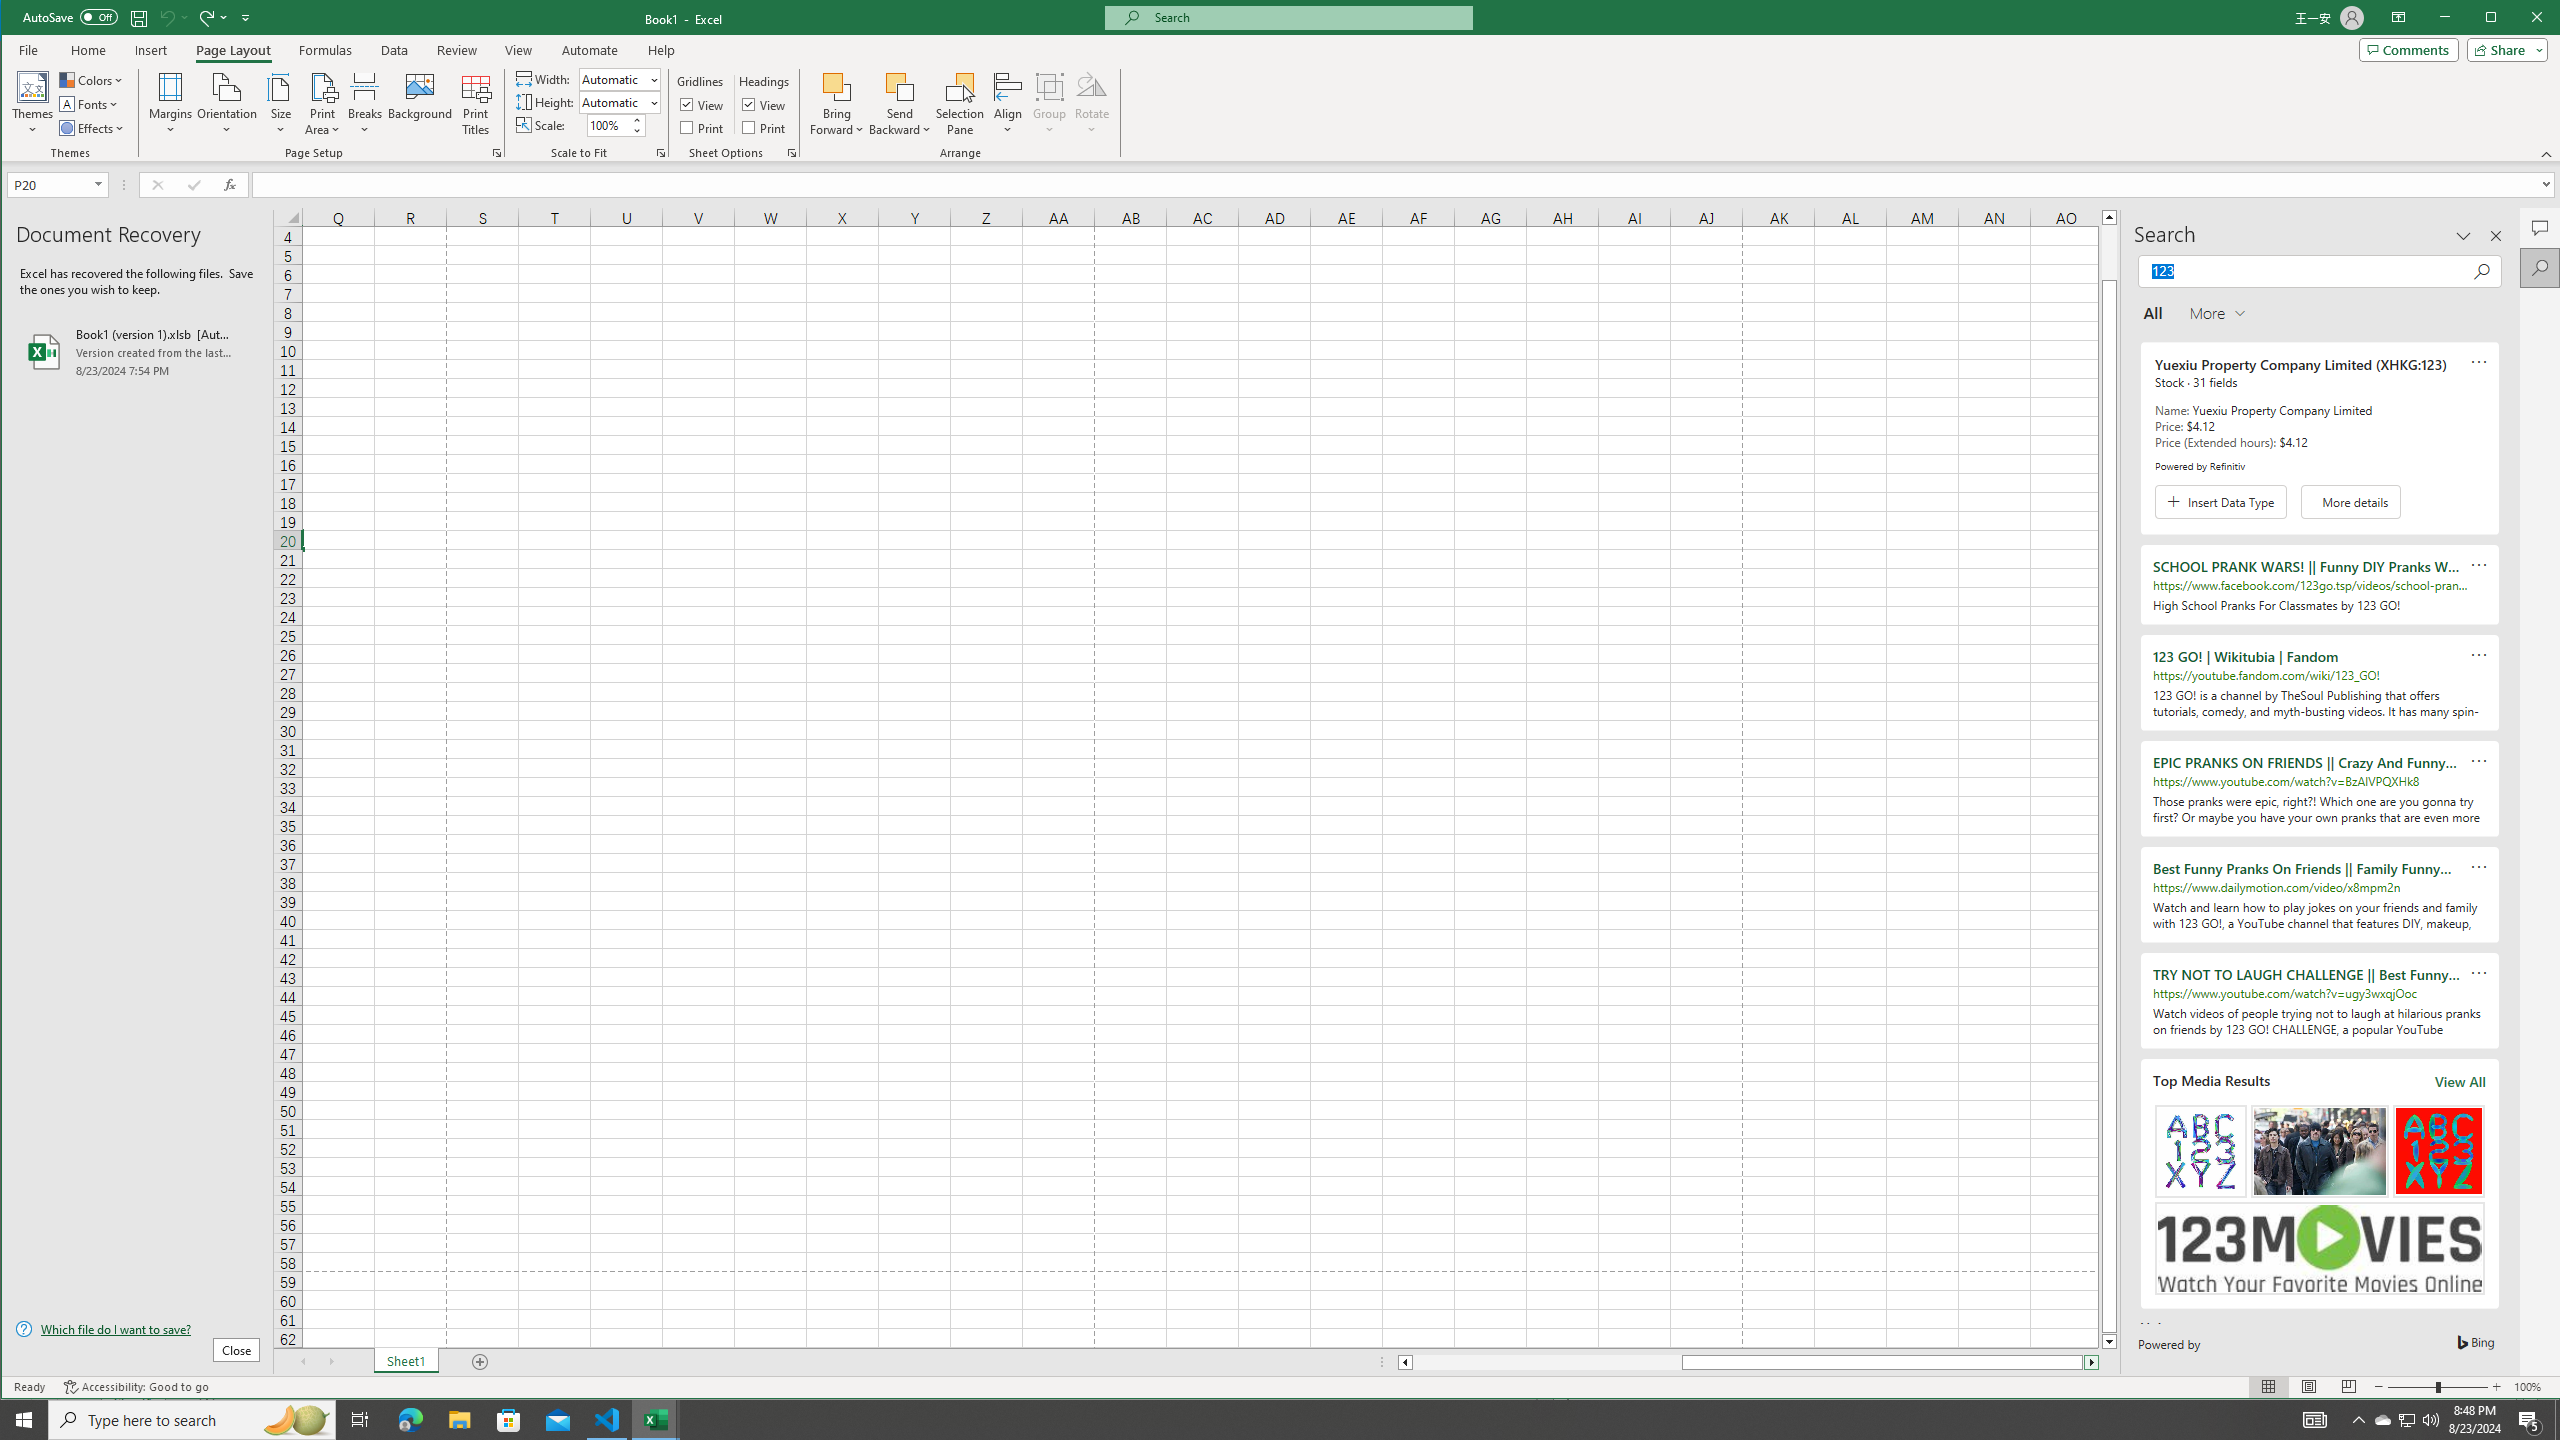 This screenshot has width=2560, height=1440. Describe the element at coordinates (136, 1387) in the screenshot. I see `Accessibility Checker Accessibility: Good to go` at that location.